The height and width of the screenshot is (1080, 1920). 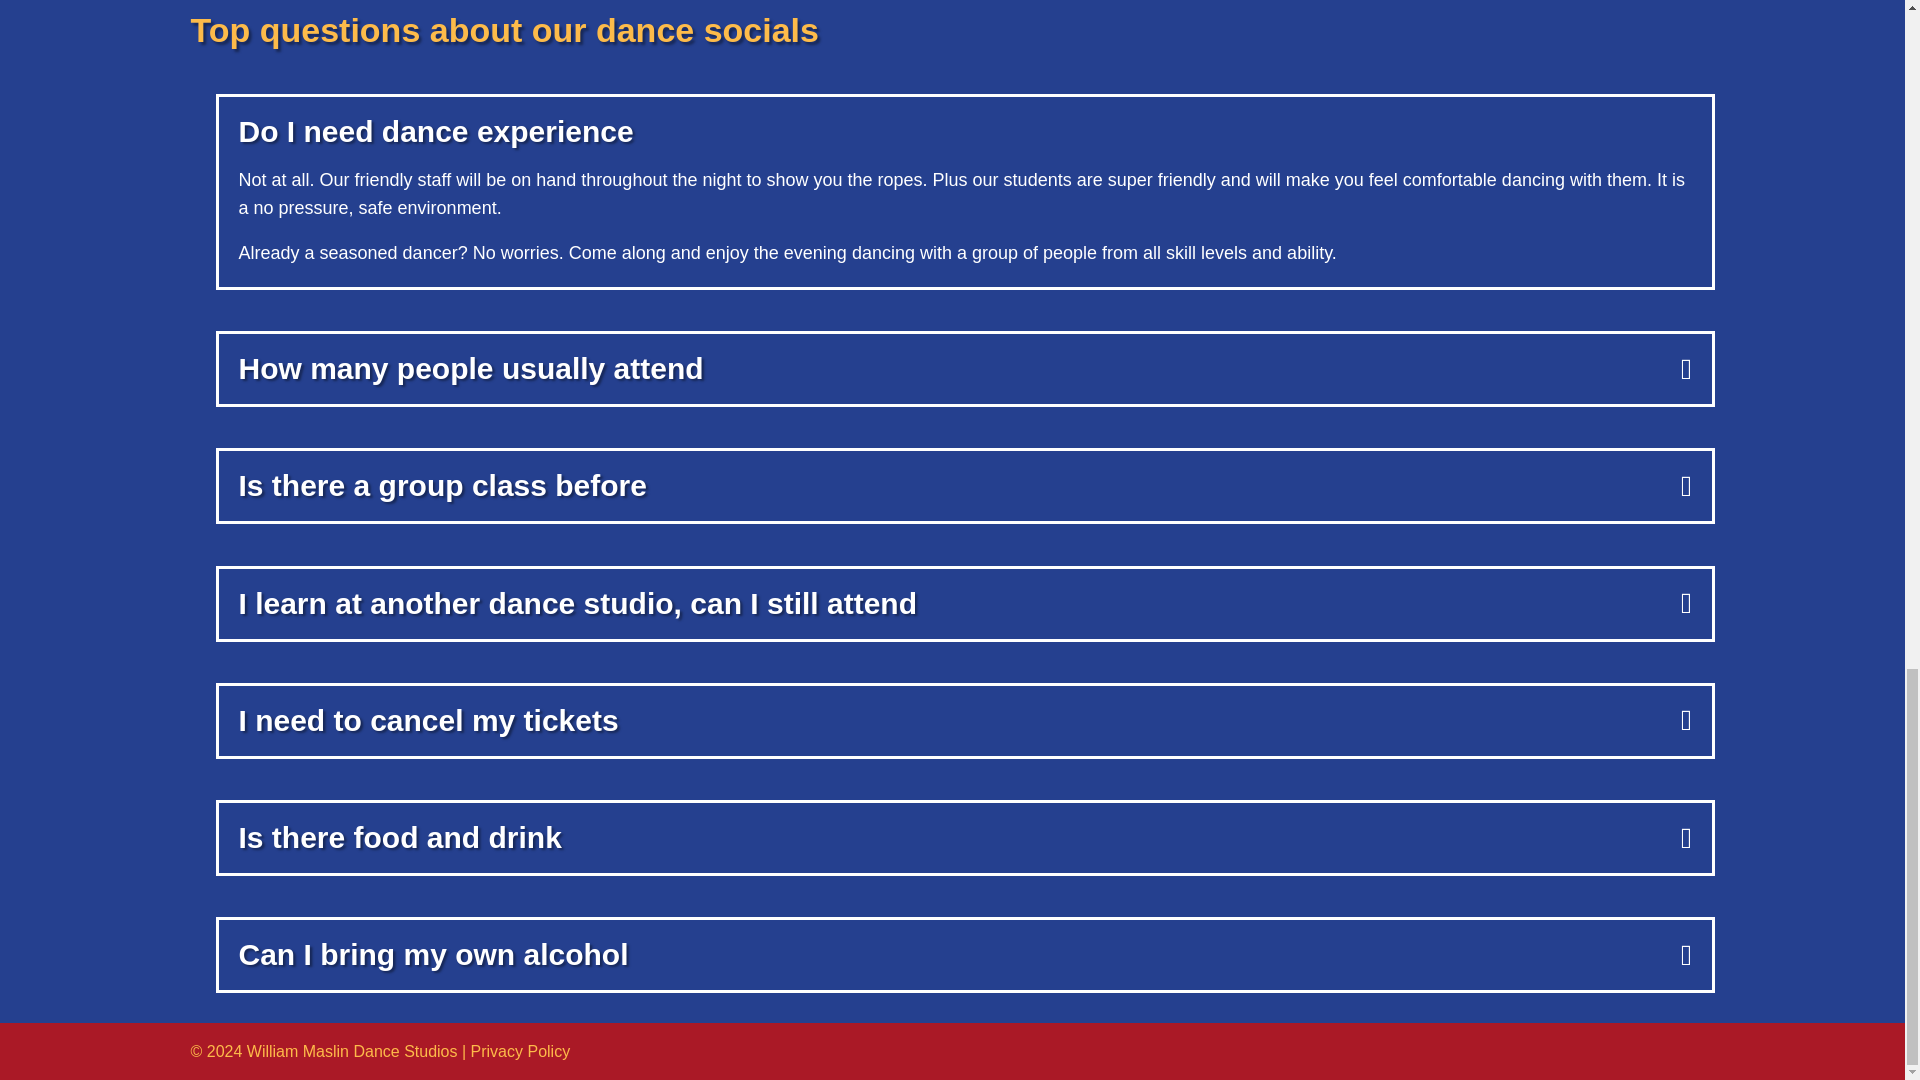 What do you see at coordinates (520, 1051) in the screenshot?
I see `Privacy Policy` at bounding box center [520, 1051].